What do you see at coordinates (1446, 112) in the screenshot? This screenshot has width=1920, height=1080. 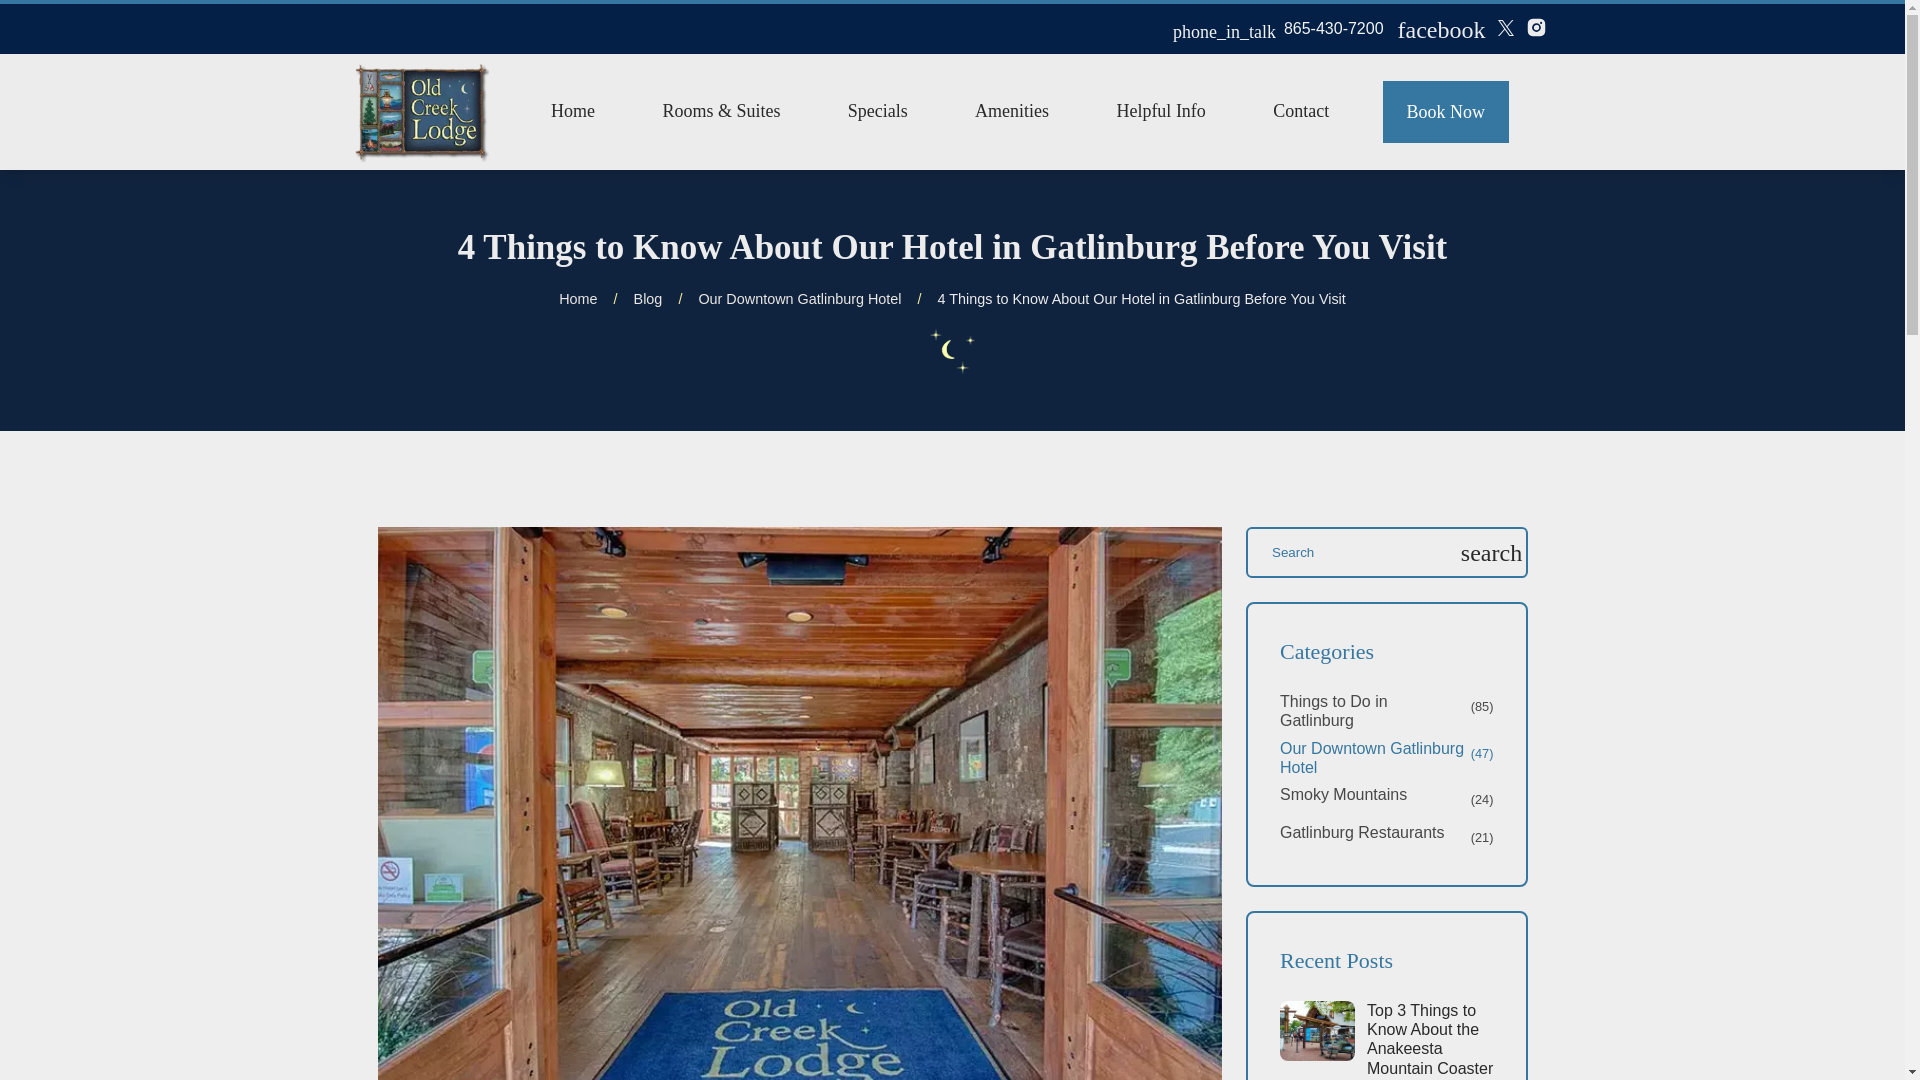 I see `Book Now` at bounding box center [1446, 112].